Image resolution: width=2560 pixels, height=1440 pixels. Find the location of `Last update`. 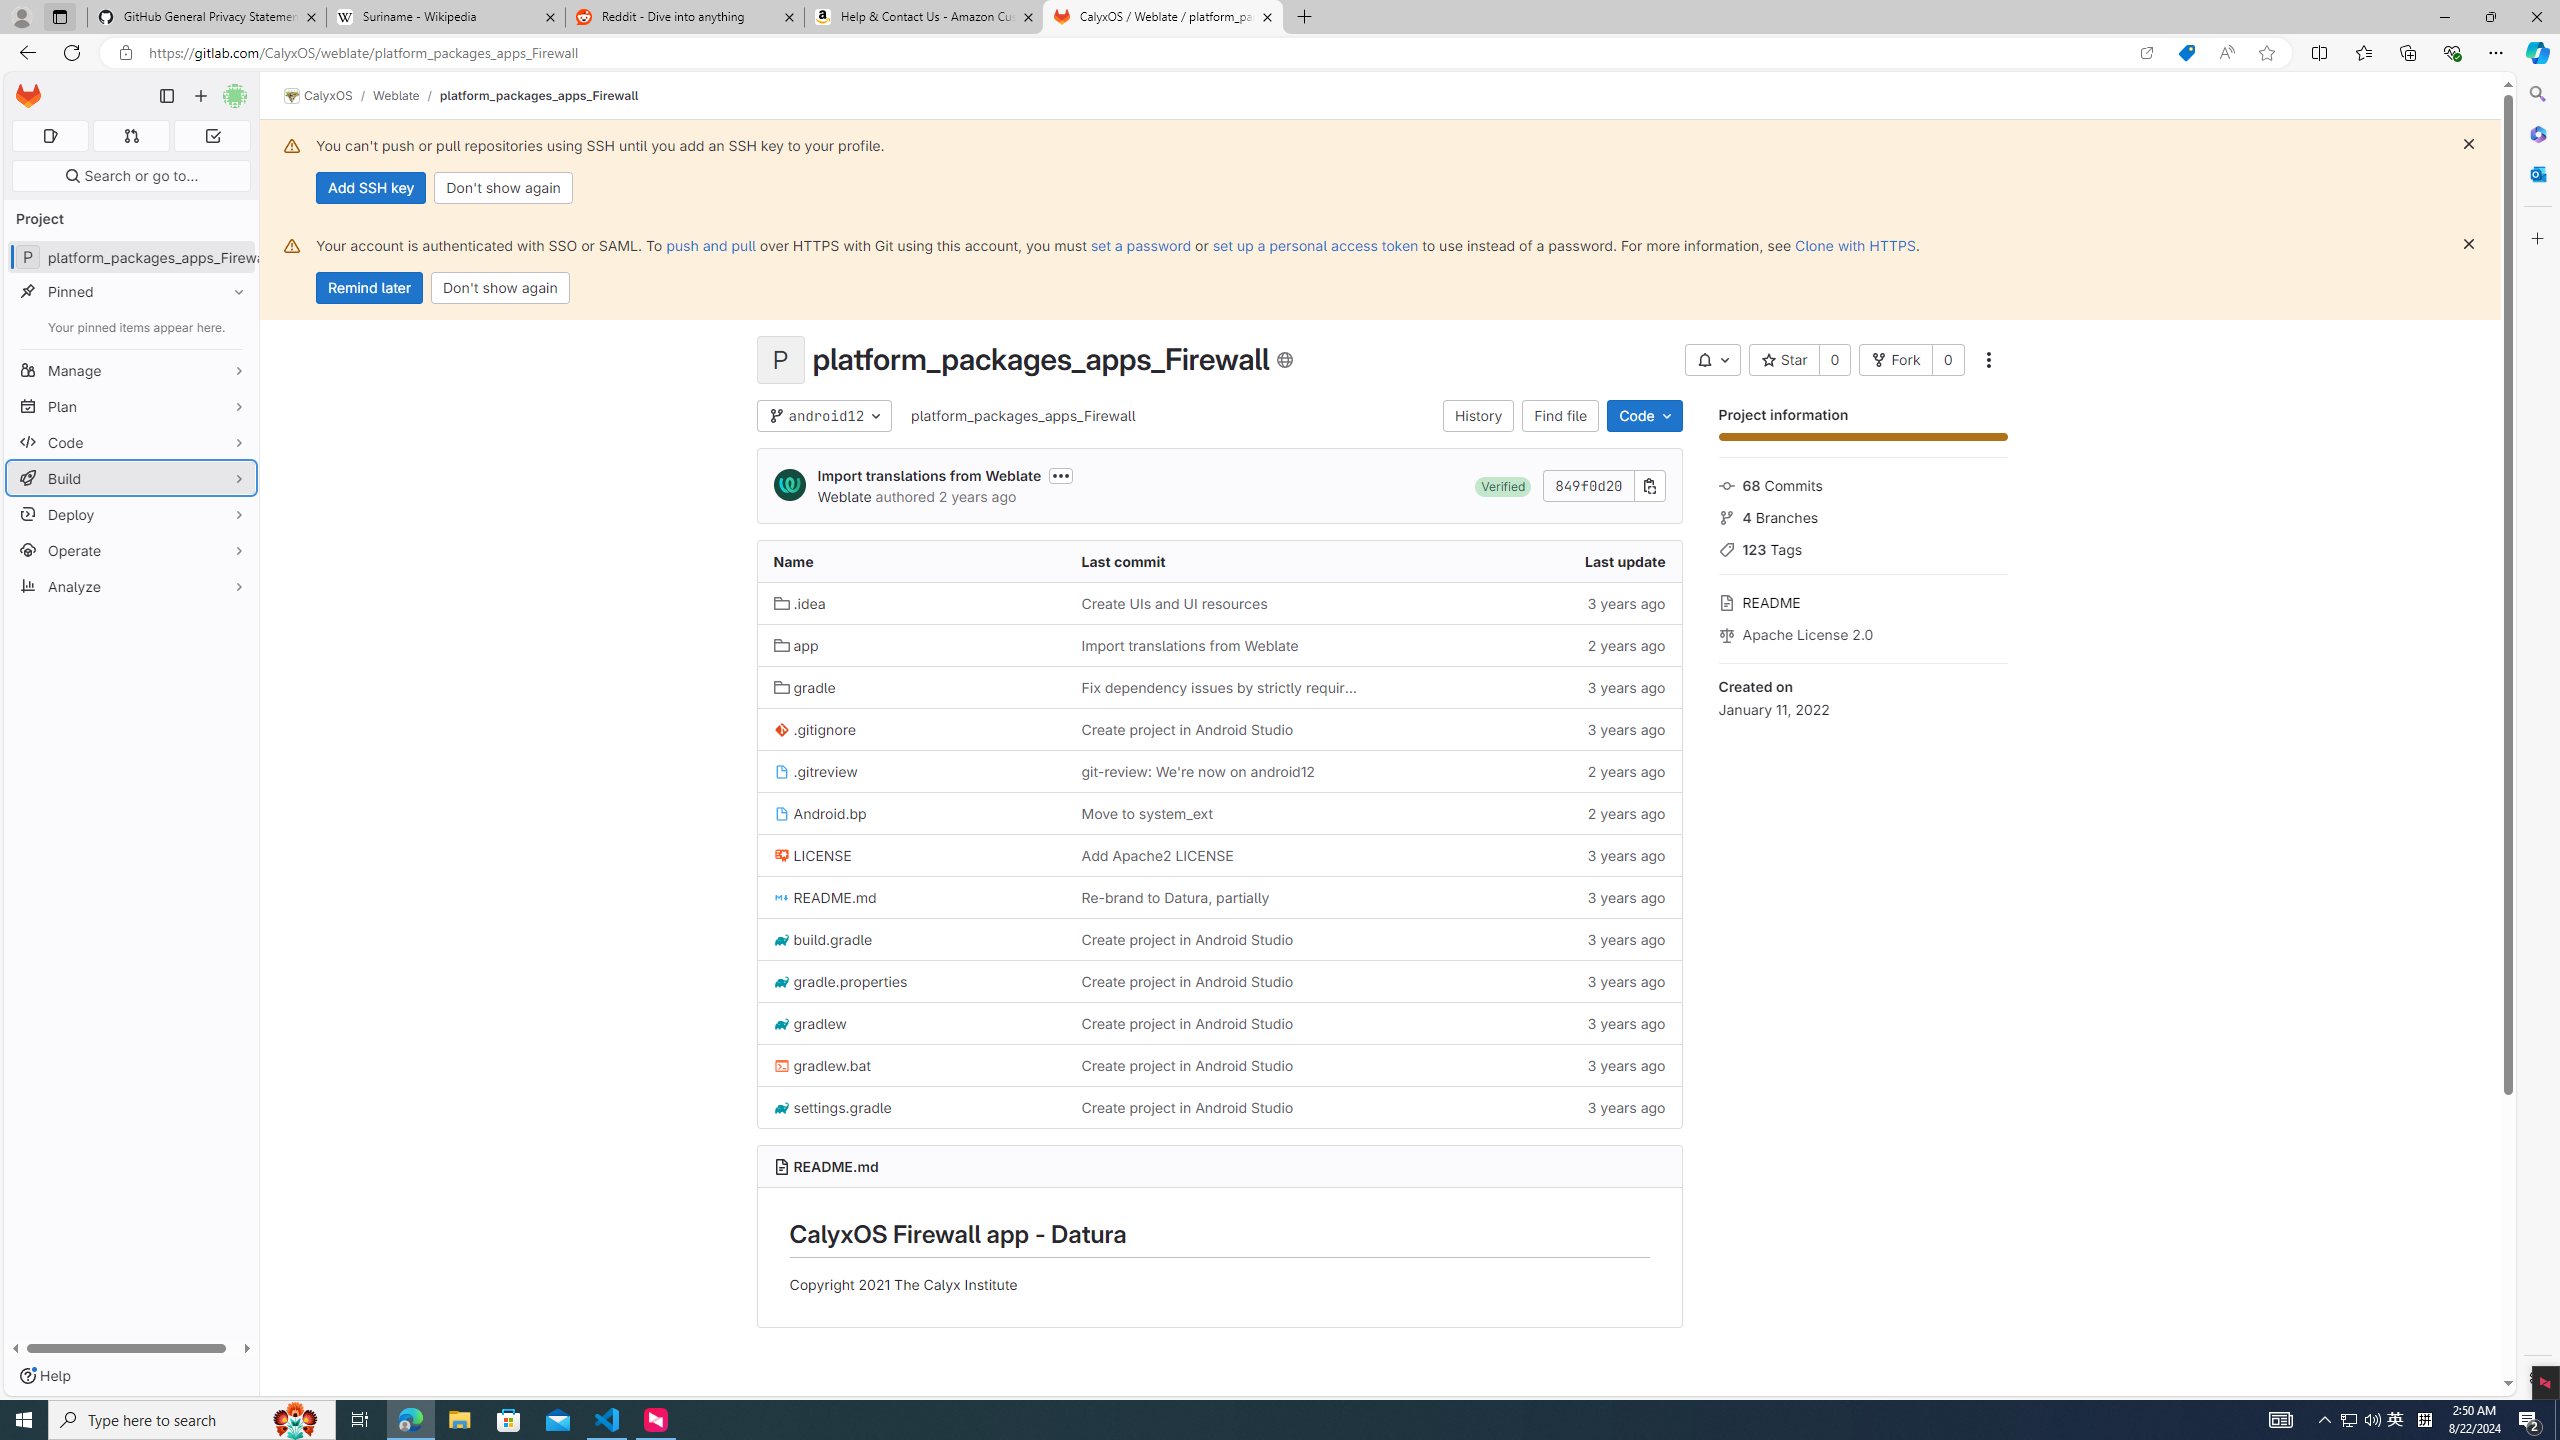

Last update is located at coordinates (1526, 562).